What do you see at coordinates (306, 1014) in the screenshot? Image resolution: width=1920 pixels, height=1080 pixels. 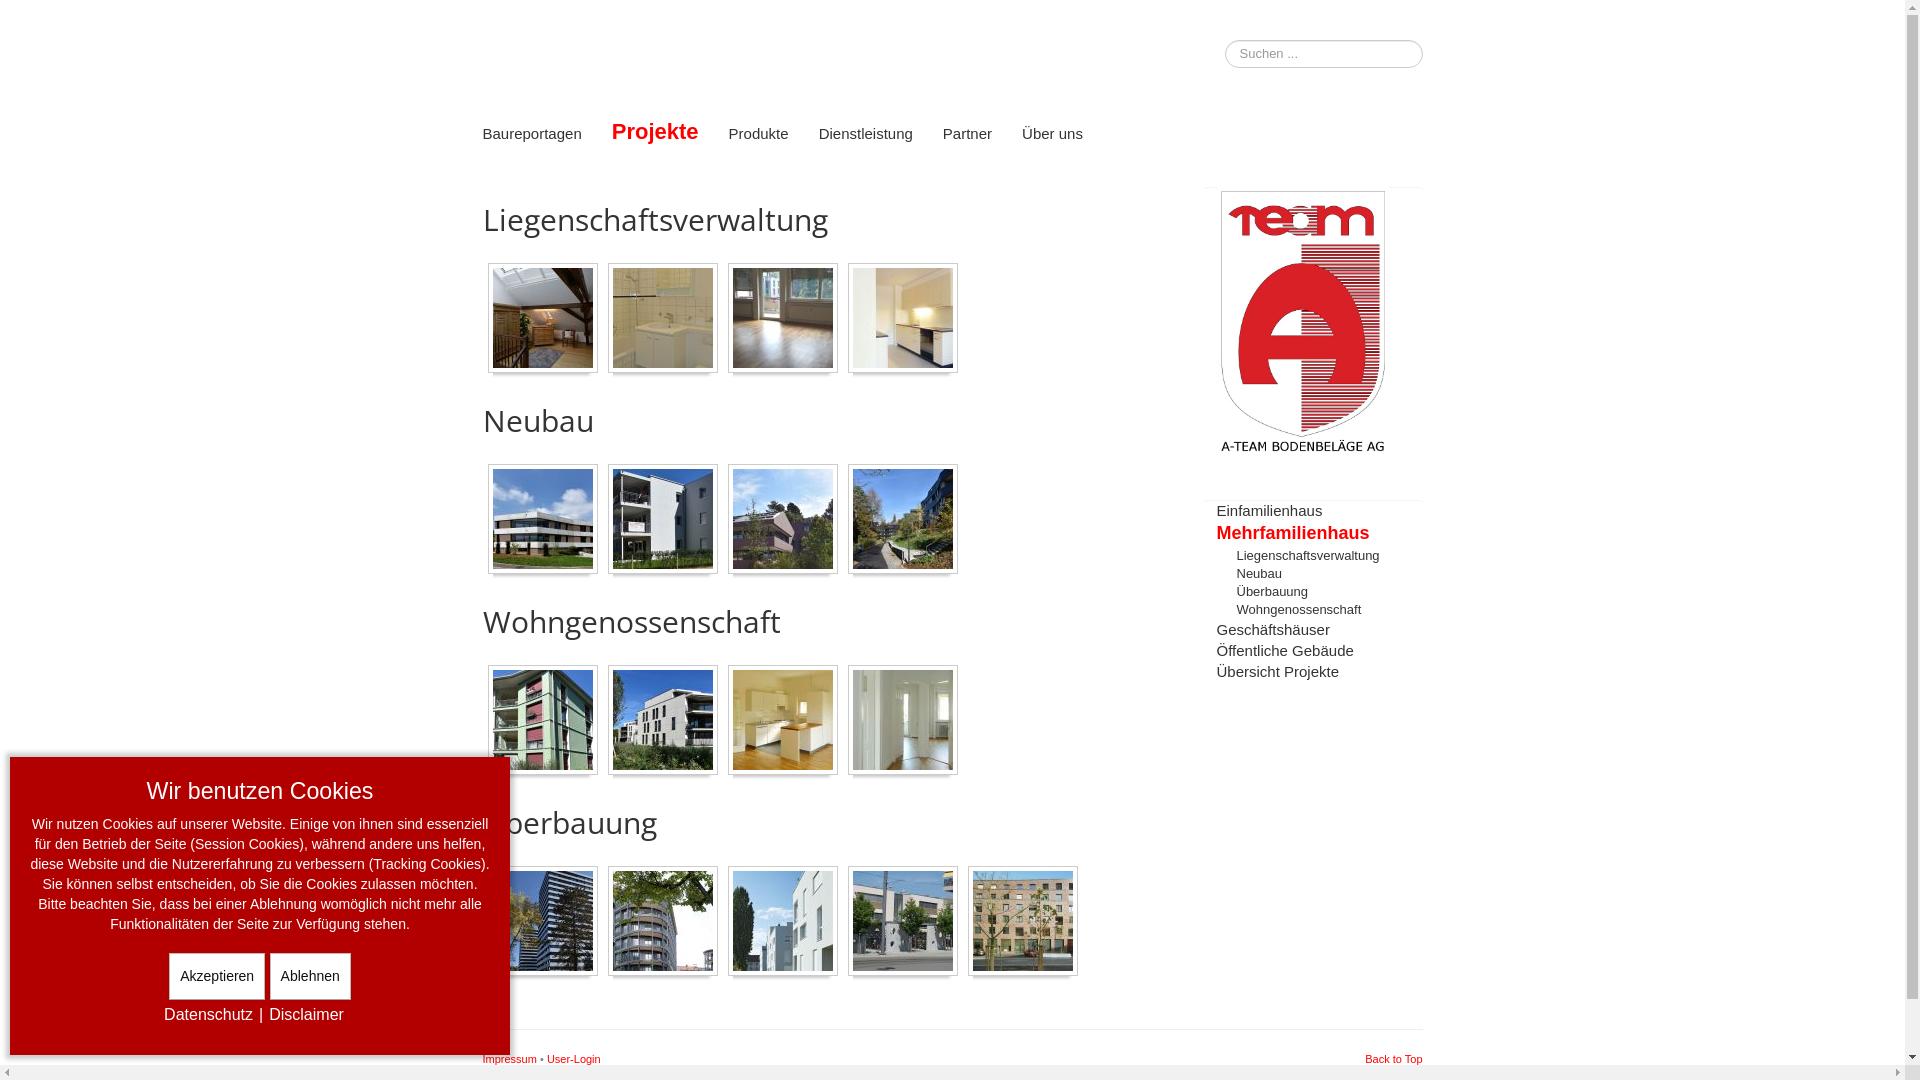 I see `Disclaimer` at bounding box center [306, 1014].